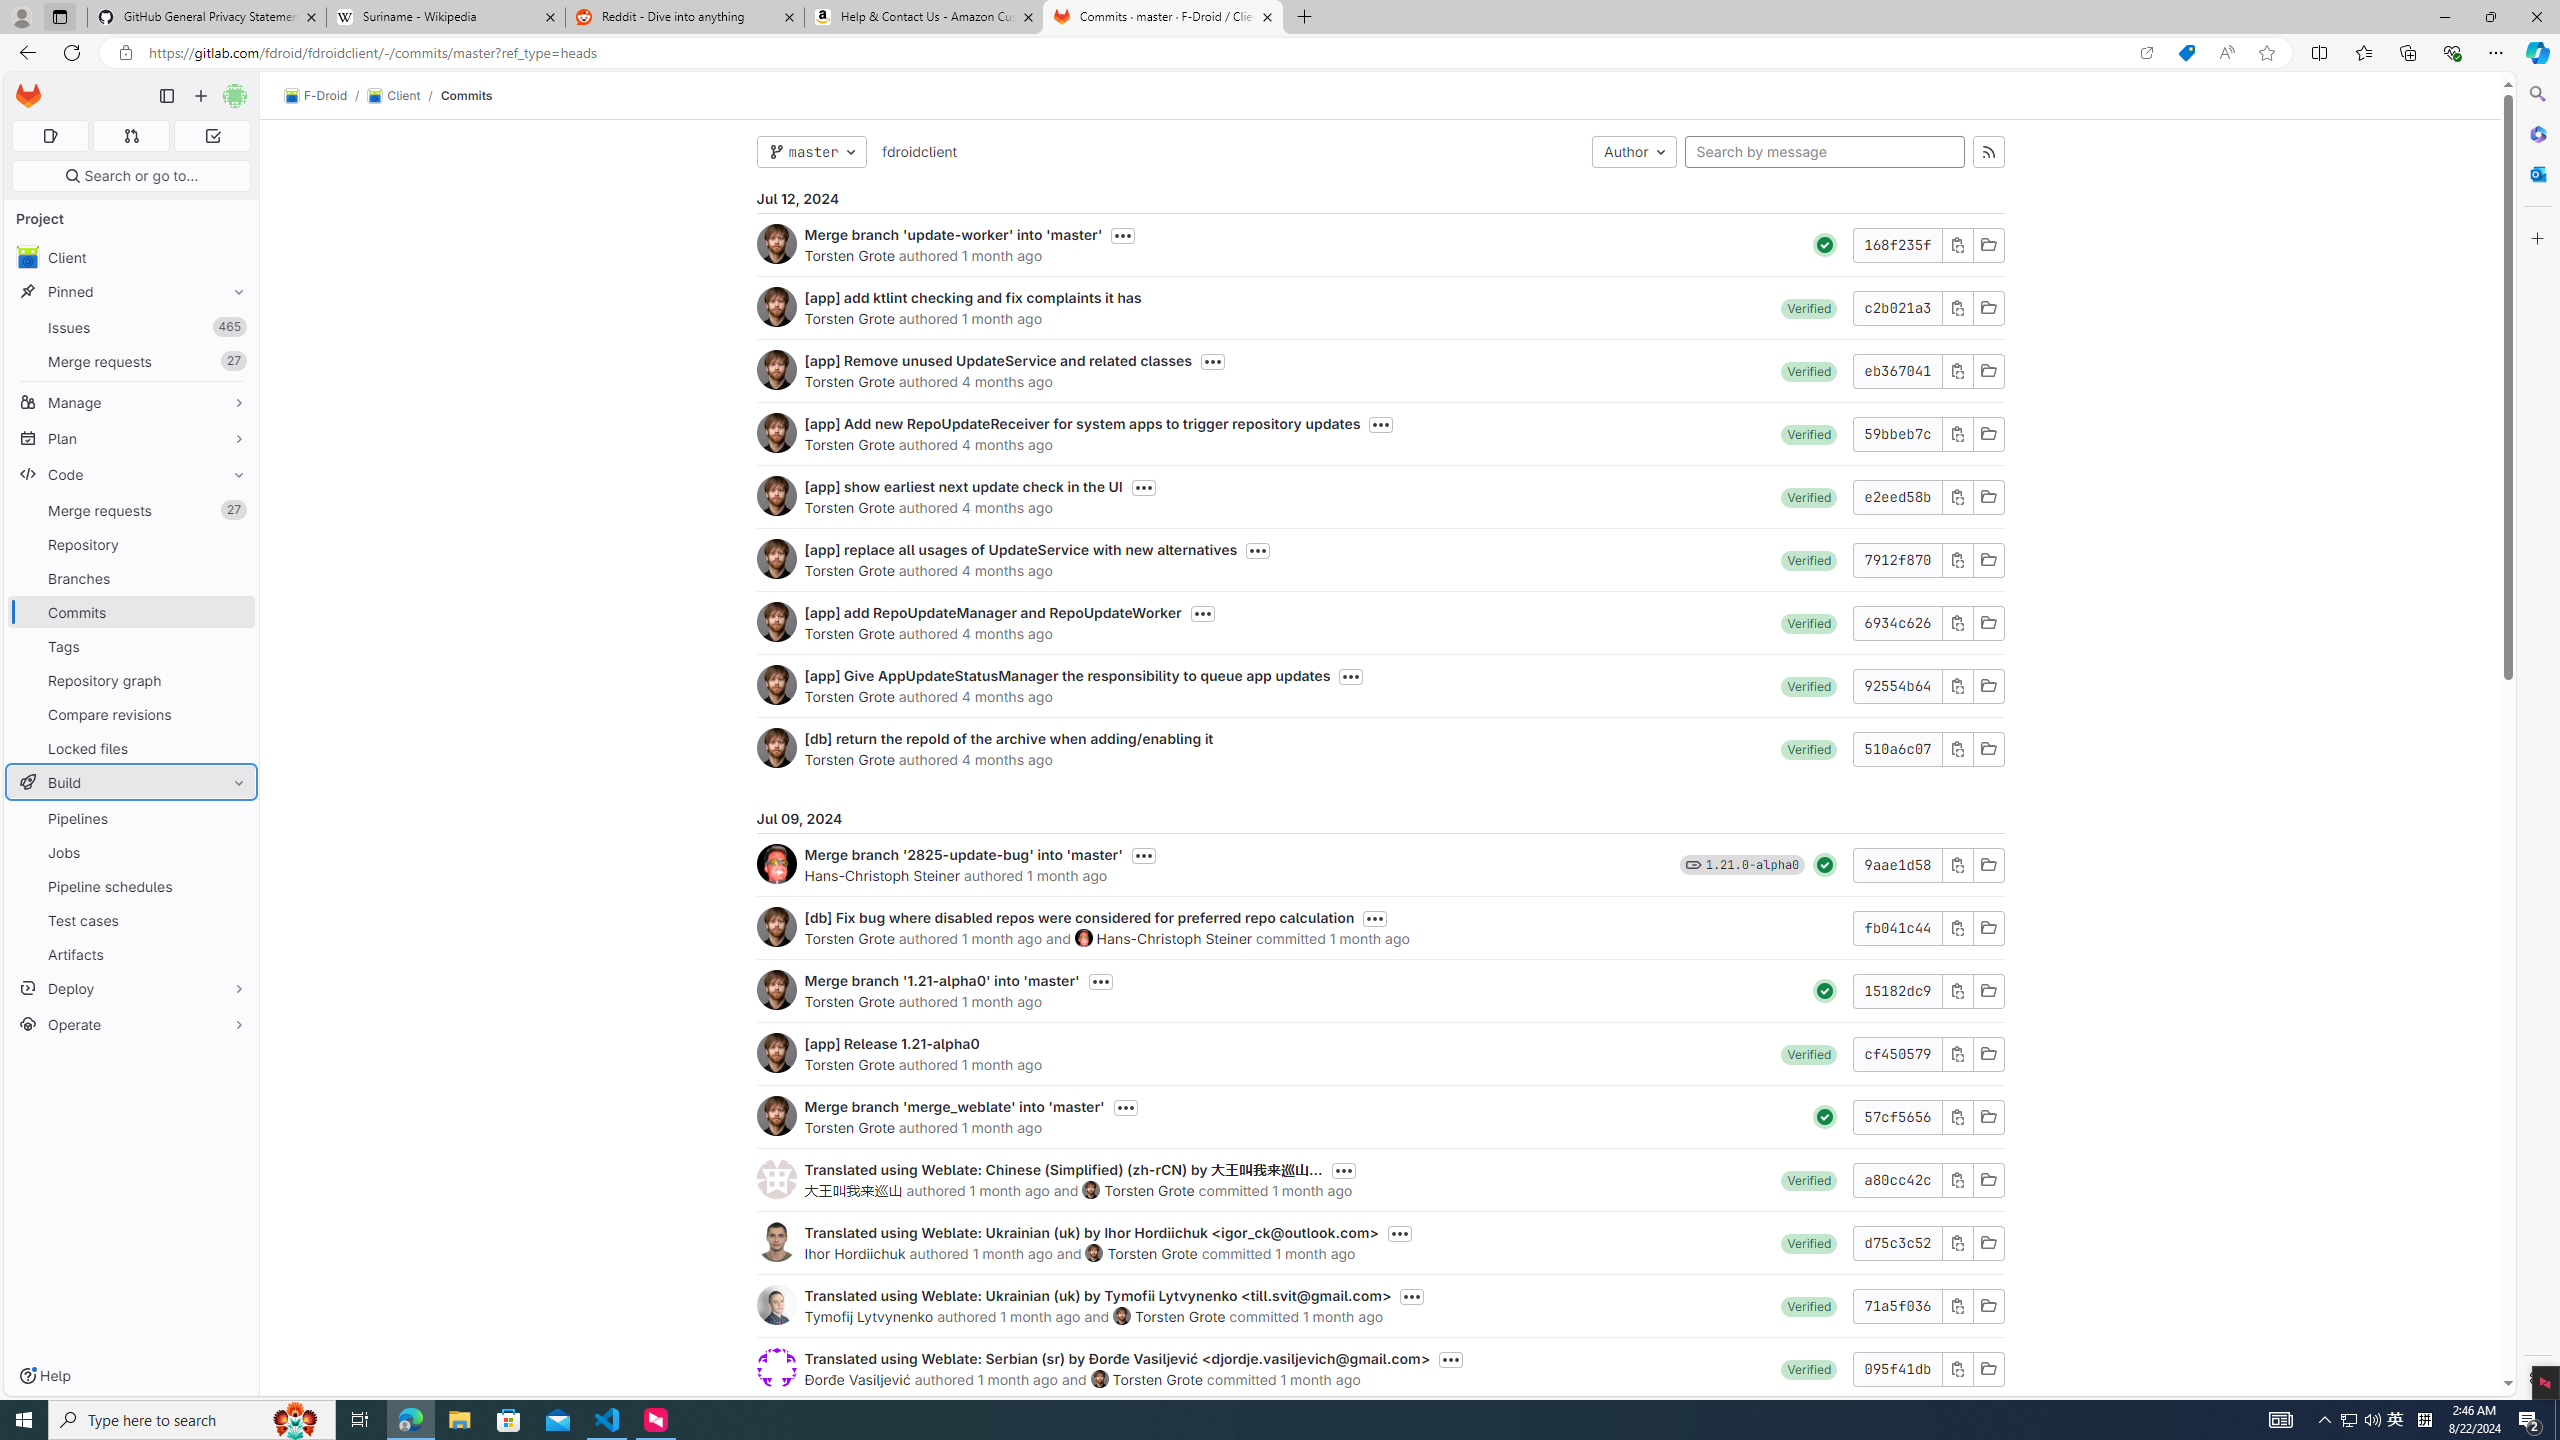 Image resolution: width=2560 pixels, height=1440 pixels. What do you see at coordinates (1956, 1368) in the screenshot?
I see `Copy commit SHA` at bounding box center [1956, 1368].